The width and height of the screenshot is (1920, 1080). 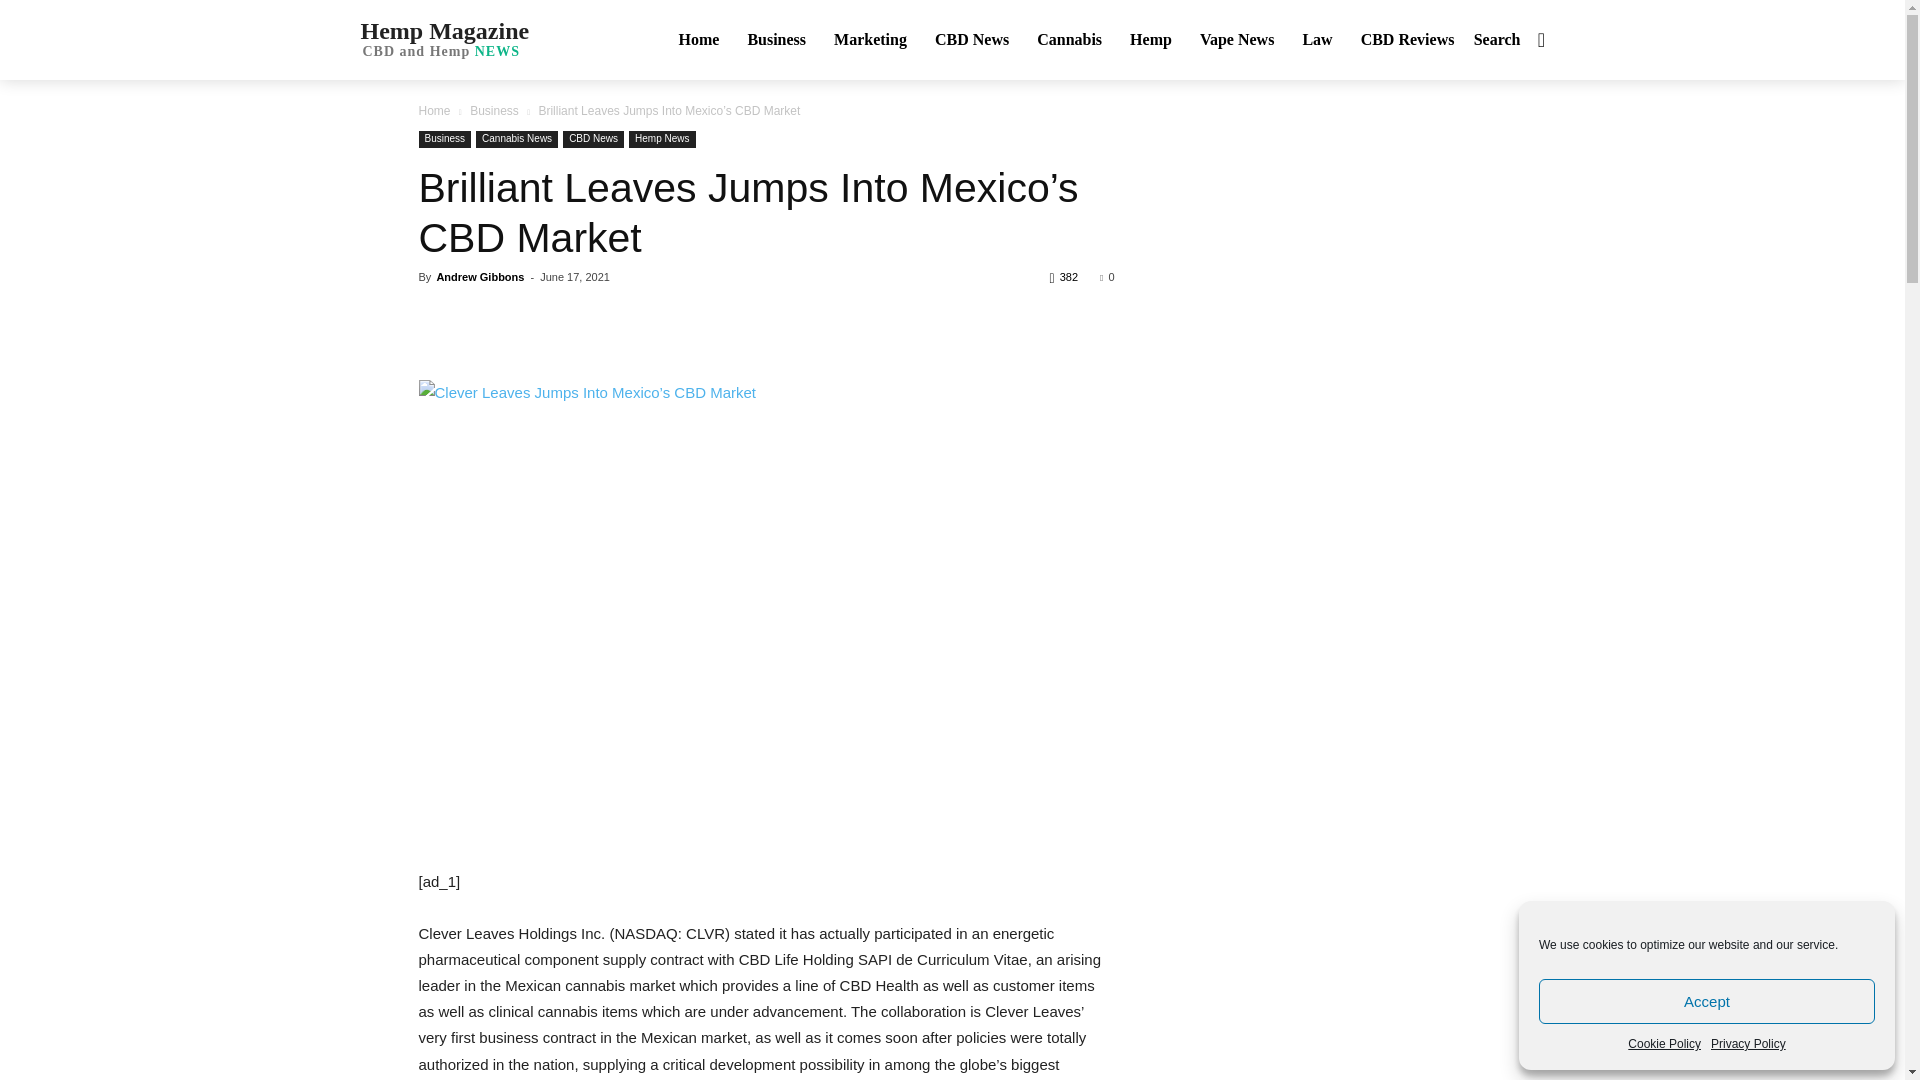 I want to click on Business, so click(x=776, y=40).